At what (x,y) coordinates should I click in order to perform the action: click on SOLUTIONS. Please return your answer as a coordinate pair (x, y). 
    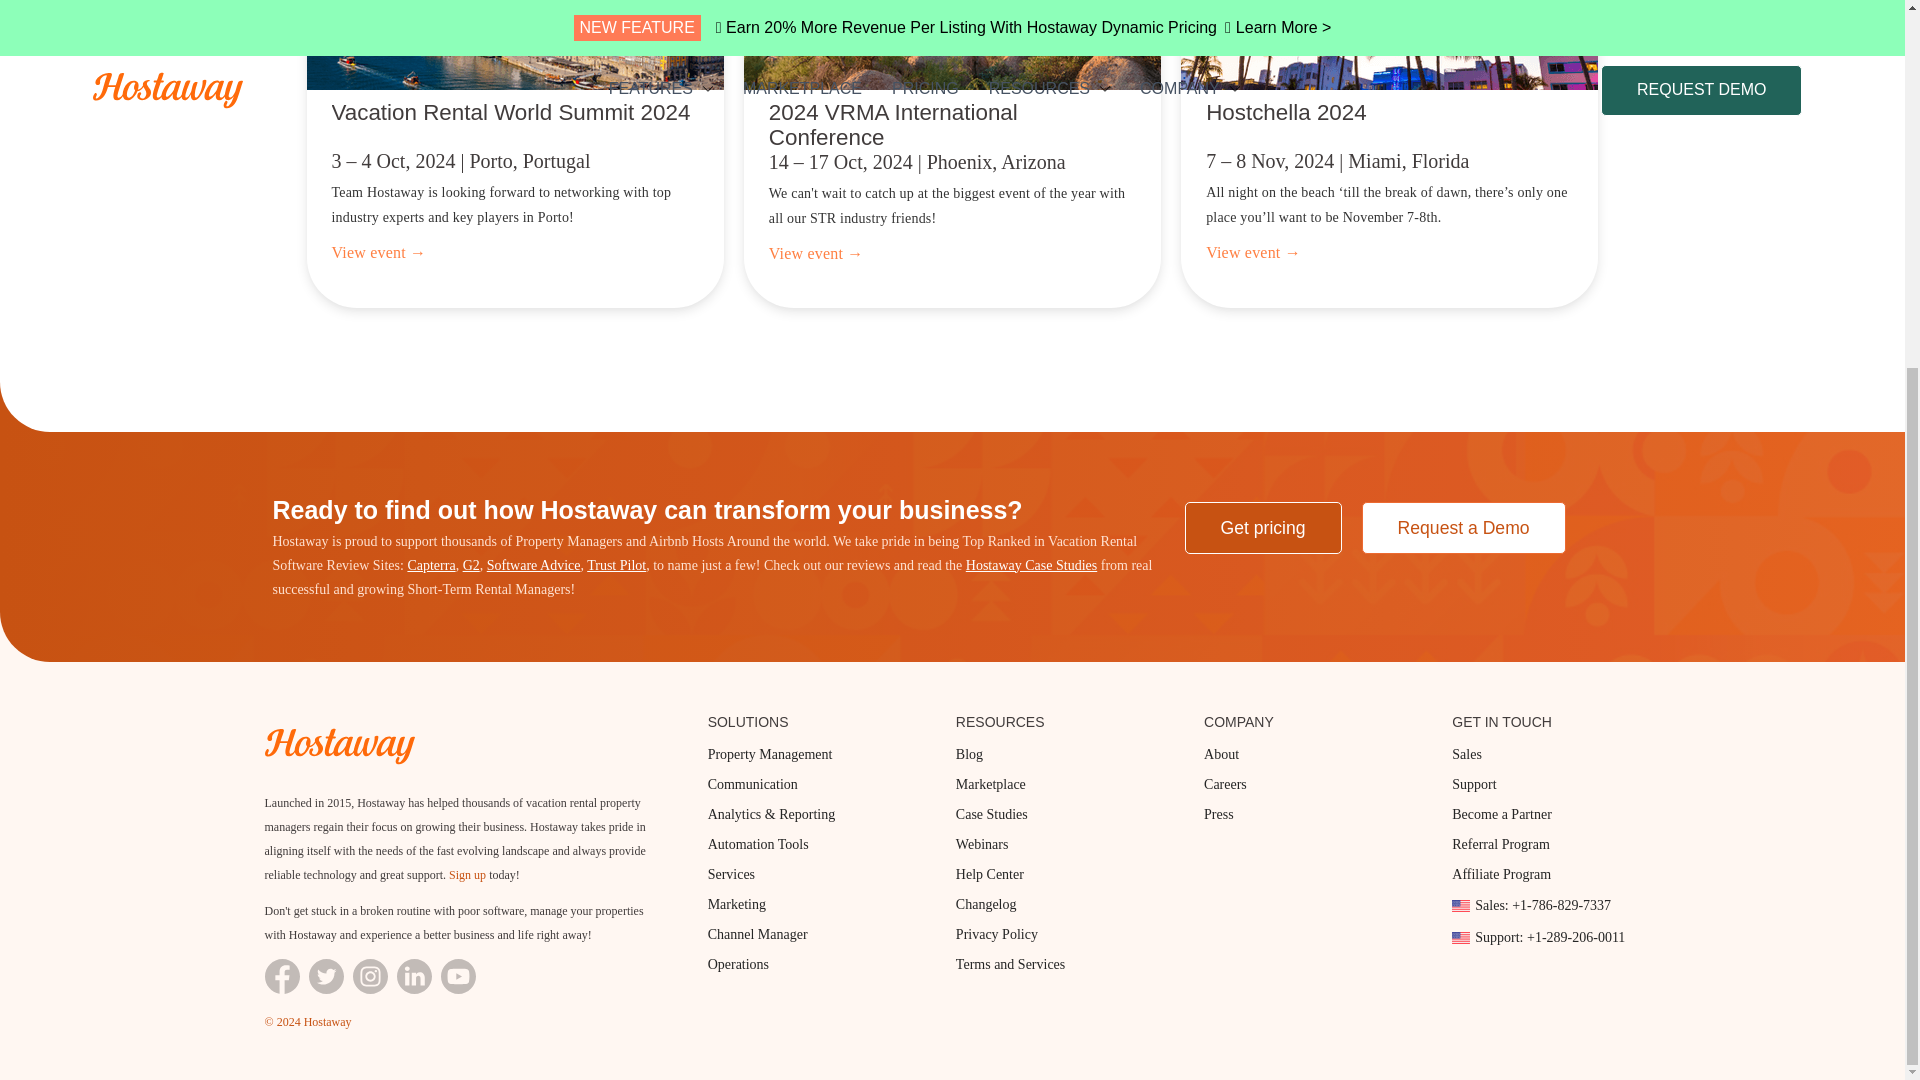
    Looking at the image, I should click on (802, 722).